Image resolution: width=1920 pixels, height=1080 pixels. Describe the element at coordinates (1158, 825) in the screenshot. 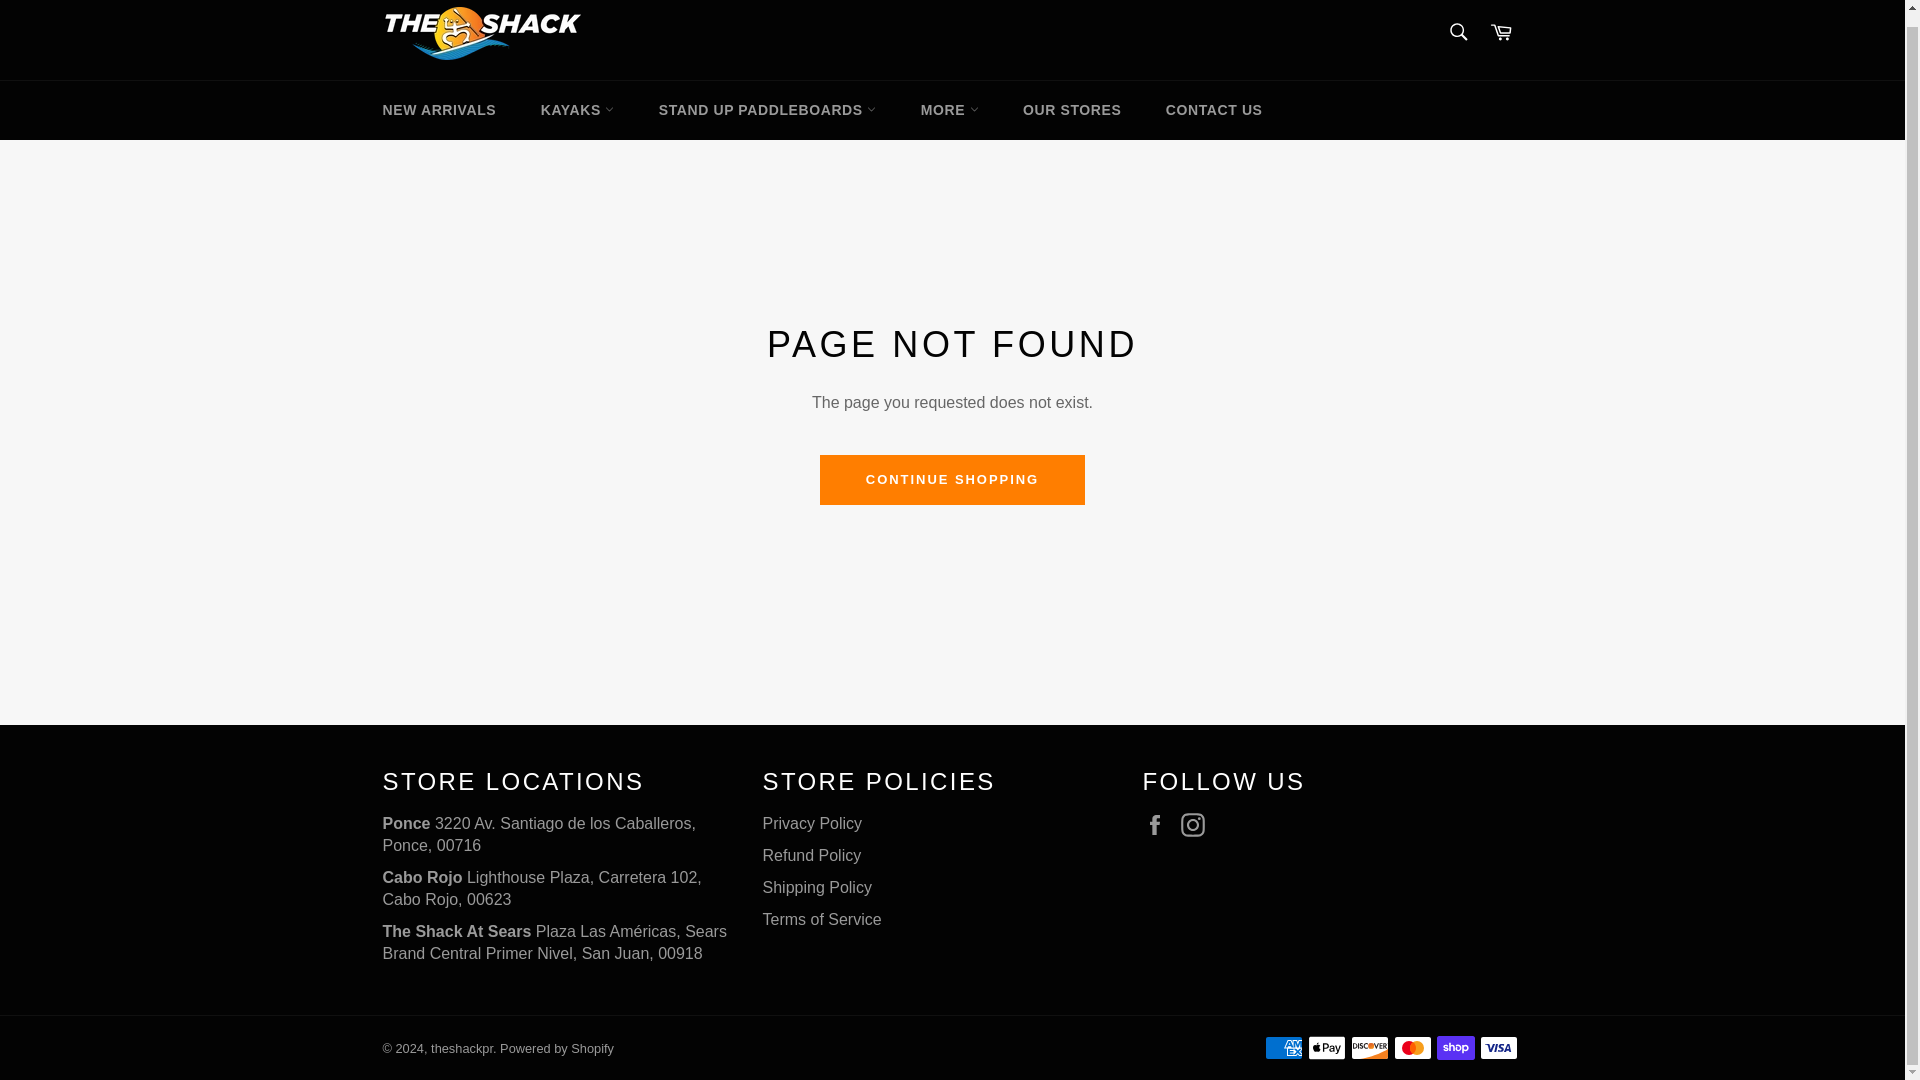

I see `theshackpr on Facebook` at that location.